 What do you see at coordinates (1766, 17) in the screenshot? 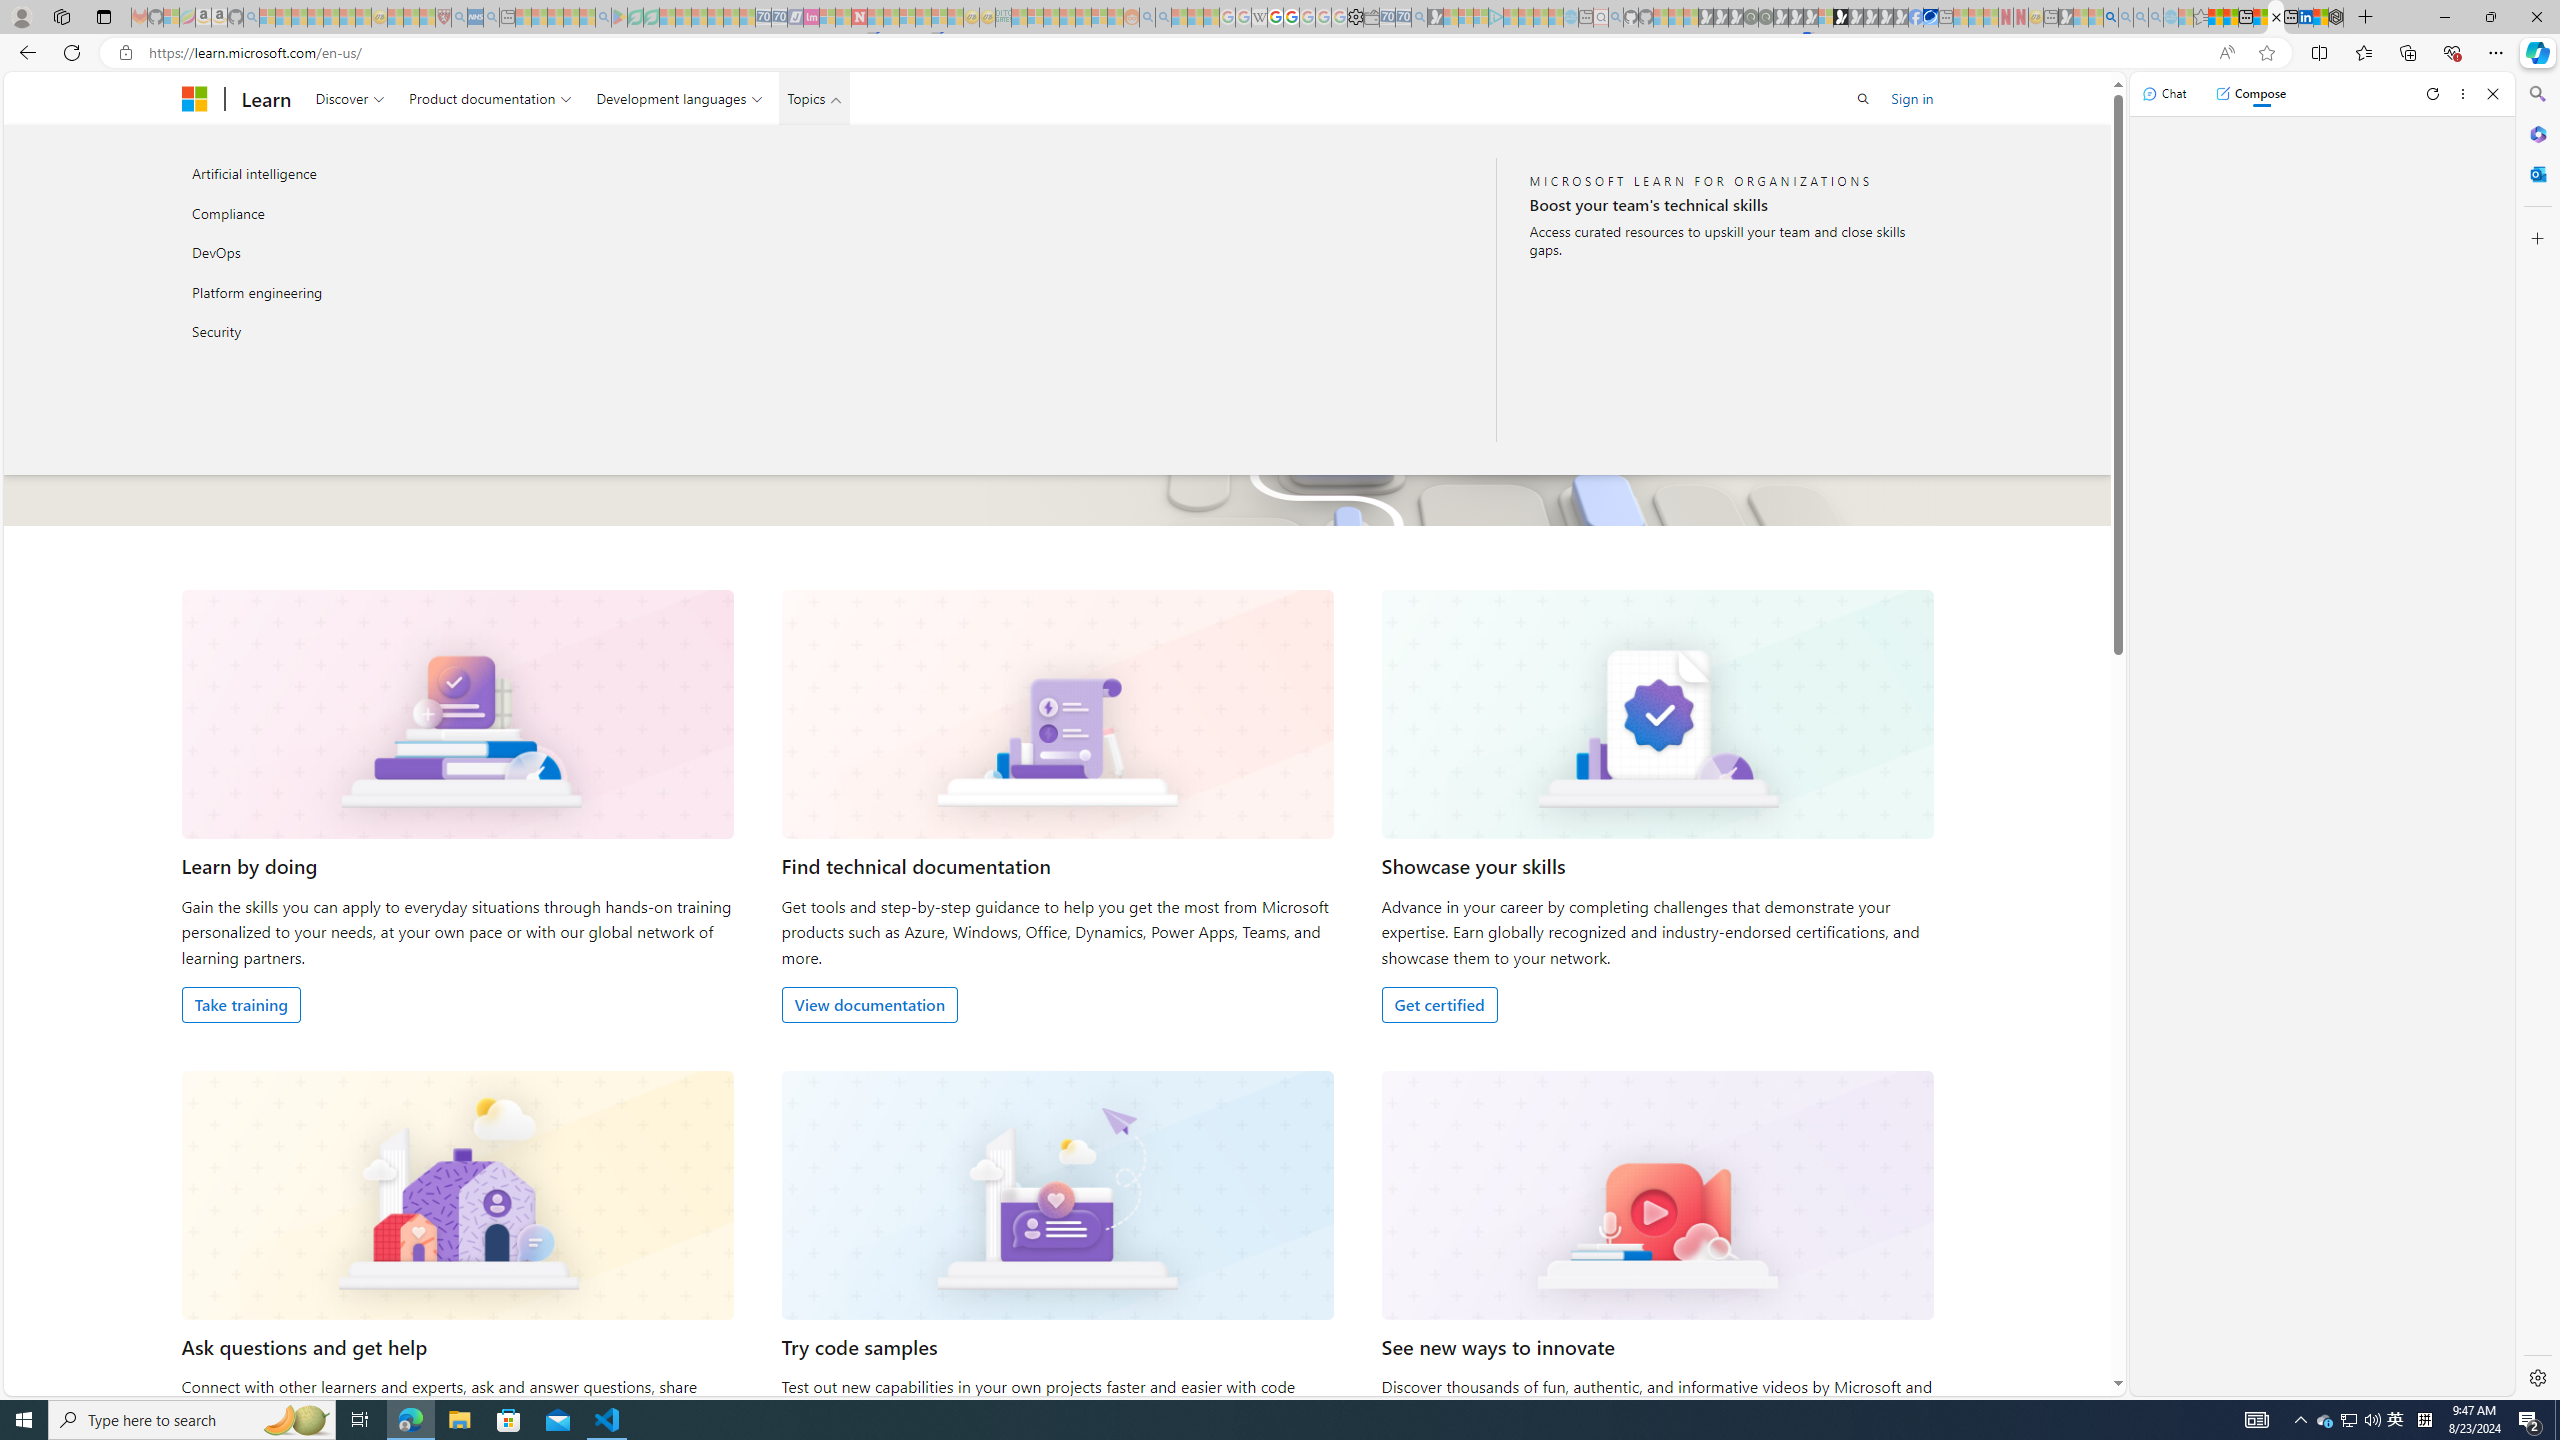
I see `Future Focus Report 2024 - Sleeping` at bounding box center [1766, 17].